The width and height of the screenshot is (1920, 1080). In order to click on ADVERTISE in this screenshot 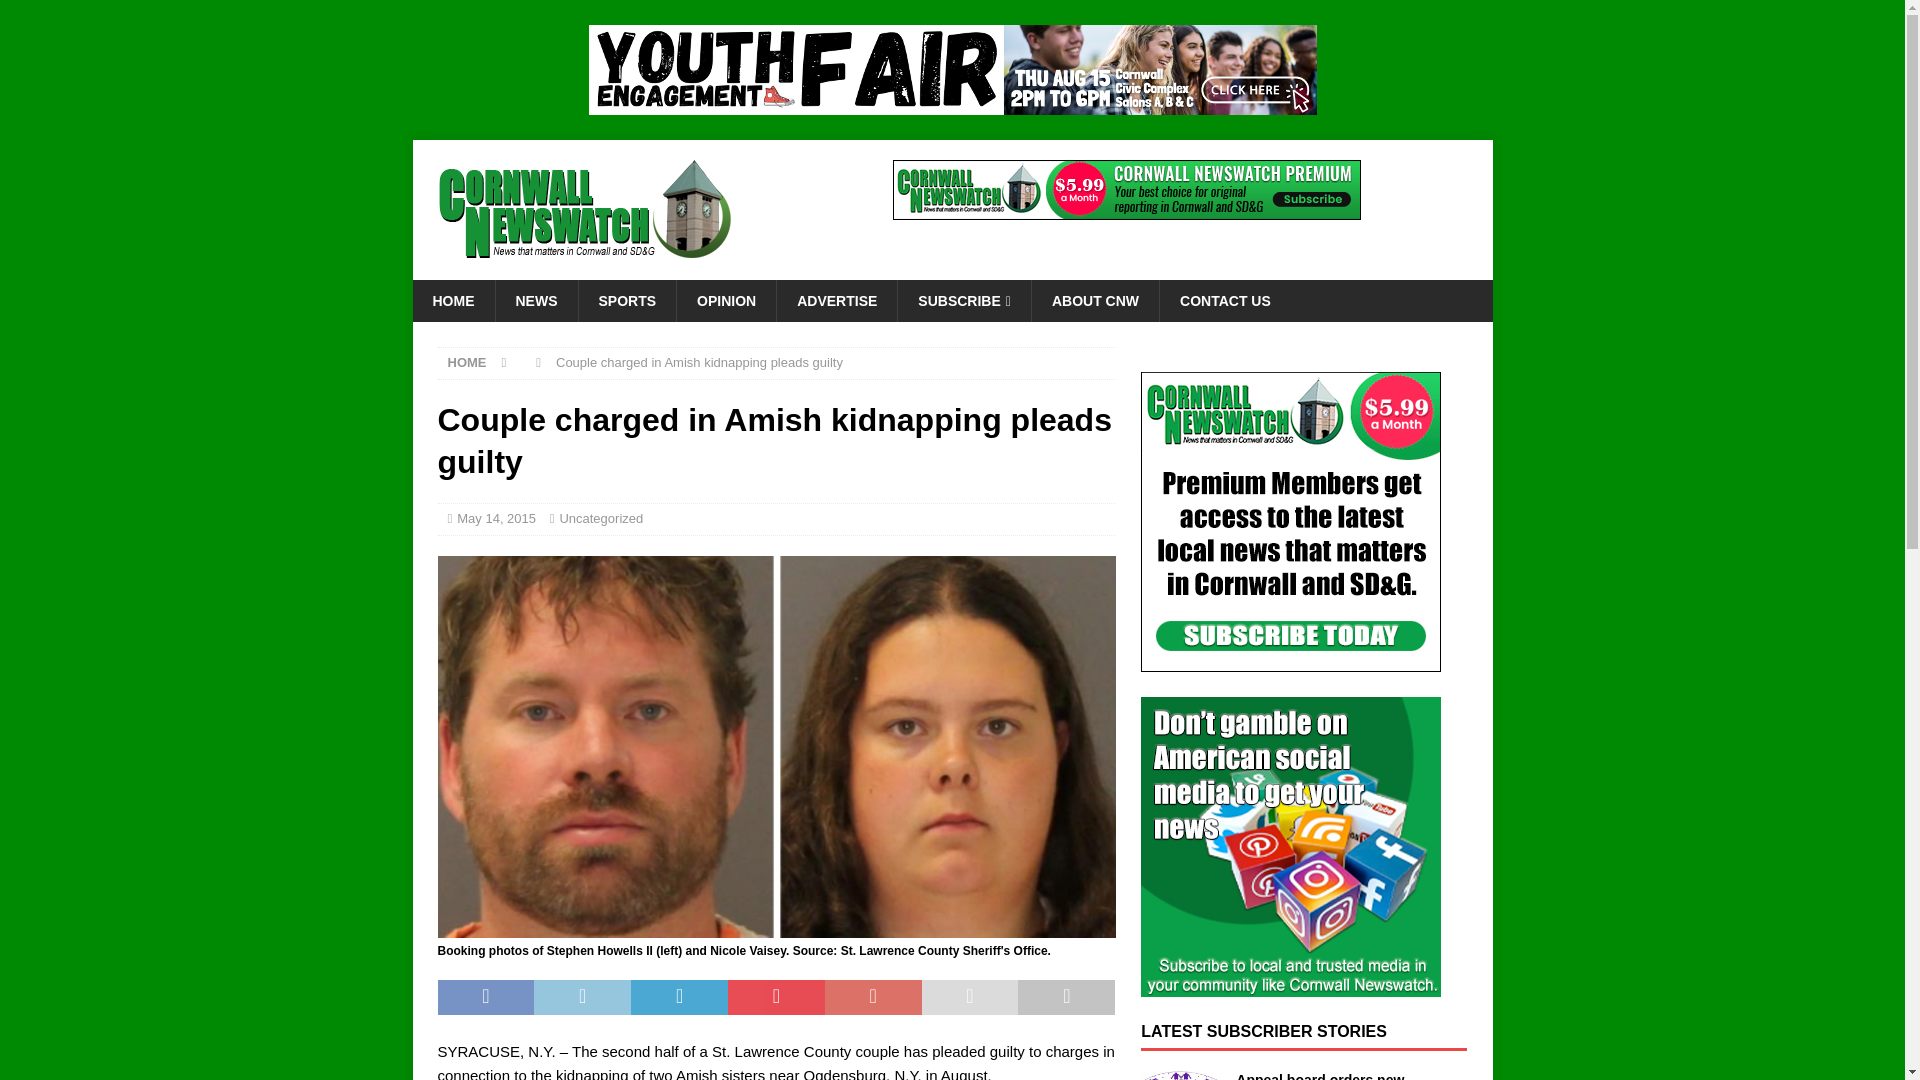, I will do `click(836, 300)`.